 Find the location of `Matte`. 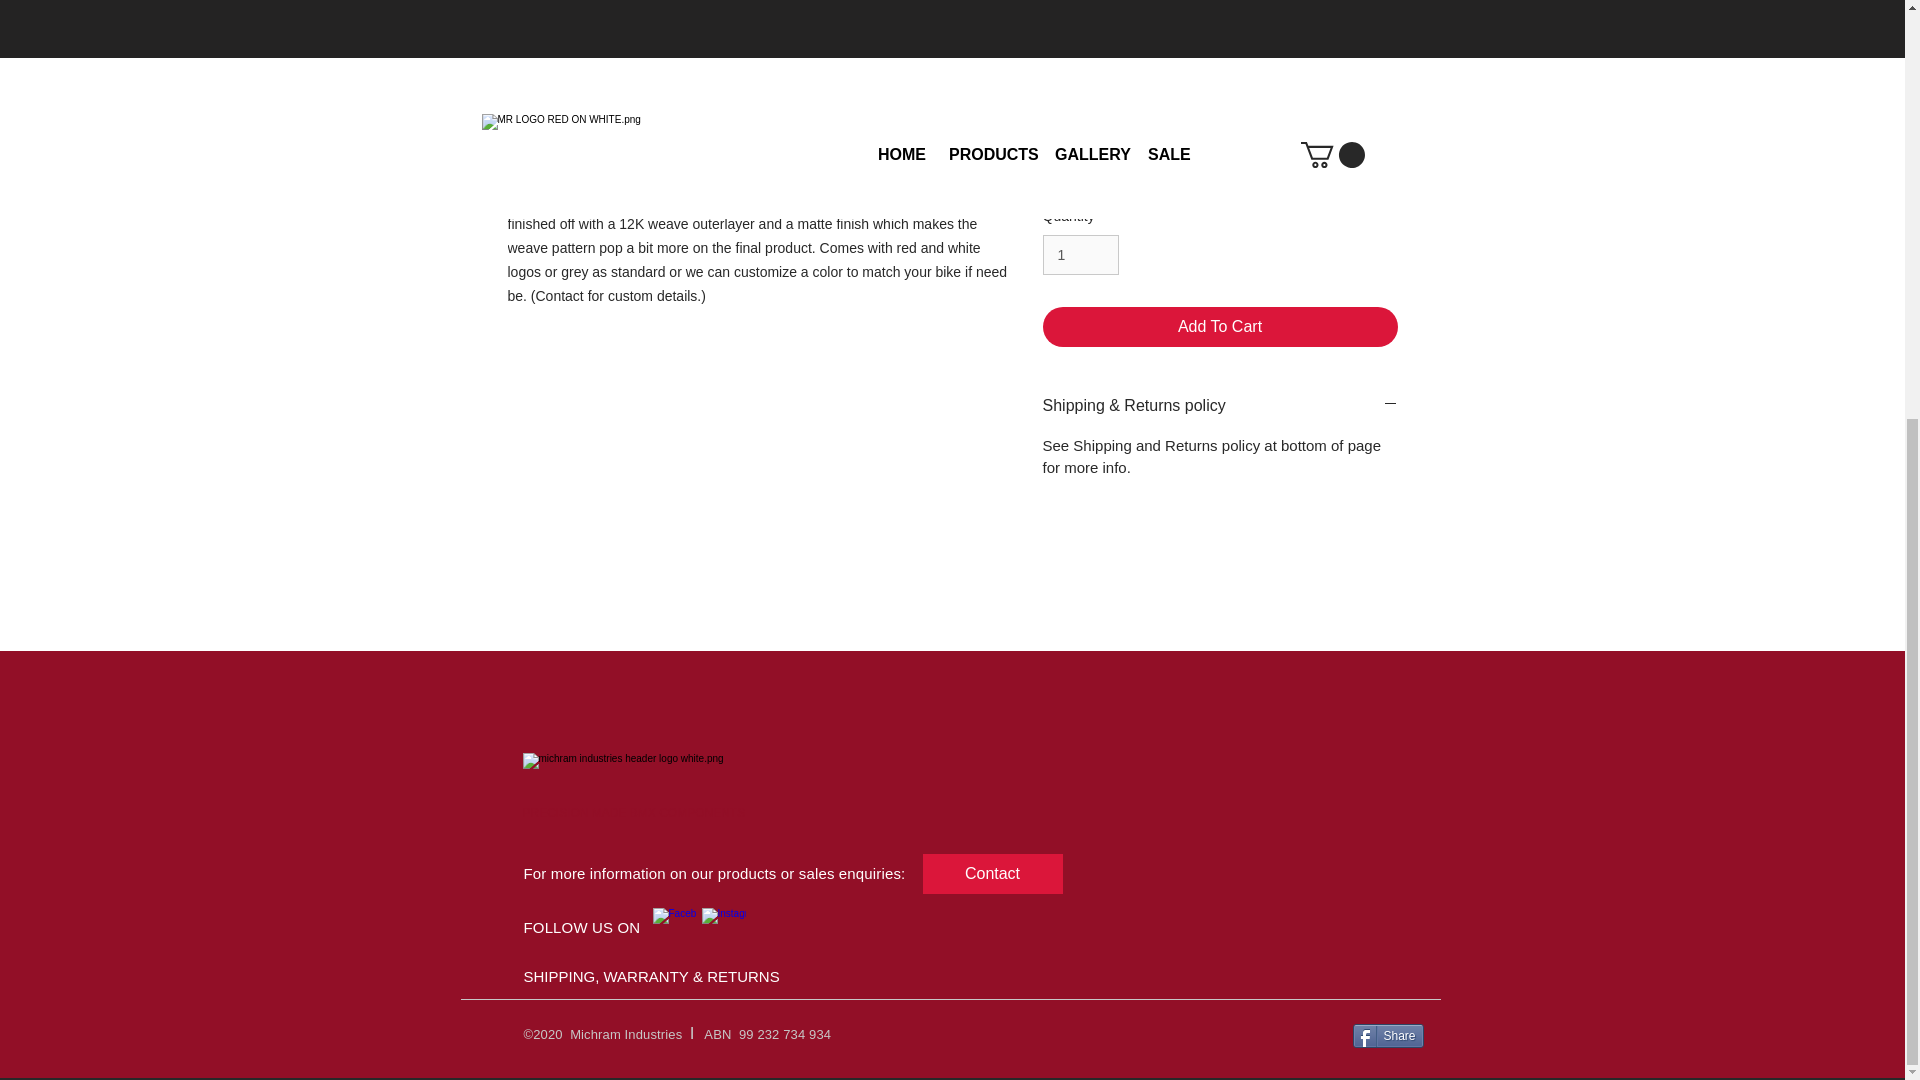

Matte is located at coordinates (1220, 80).